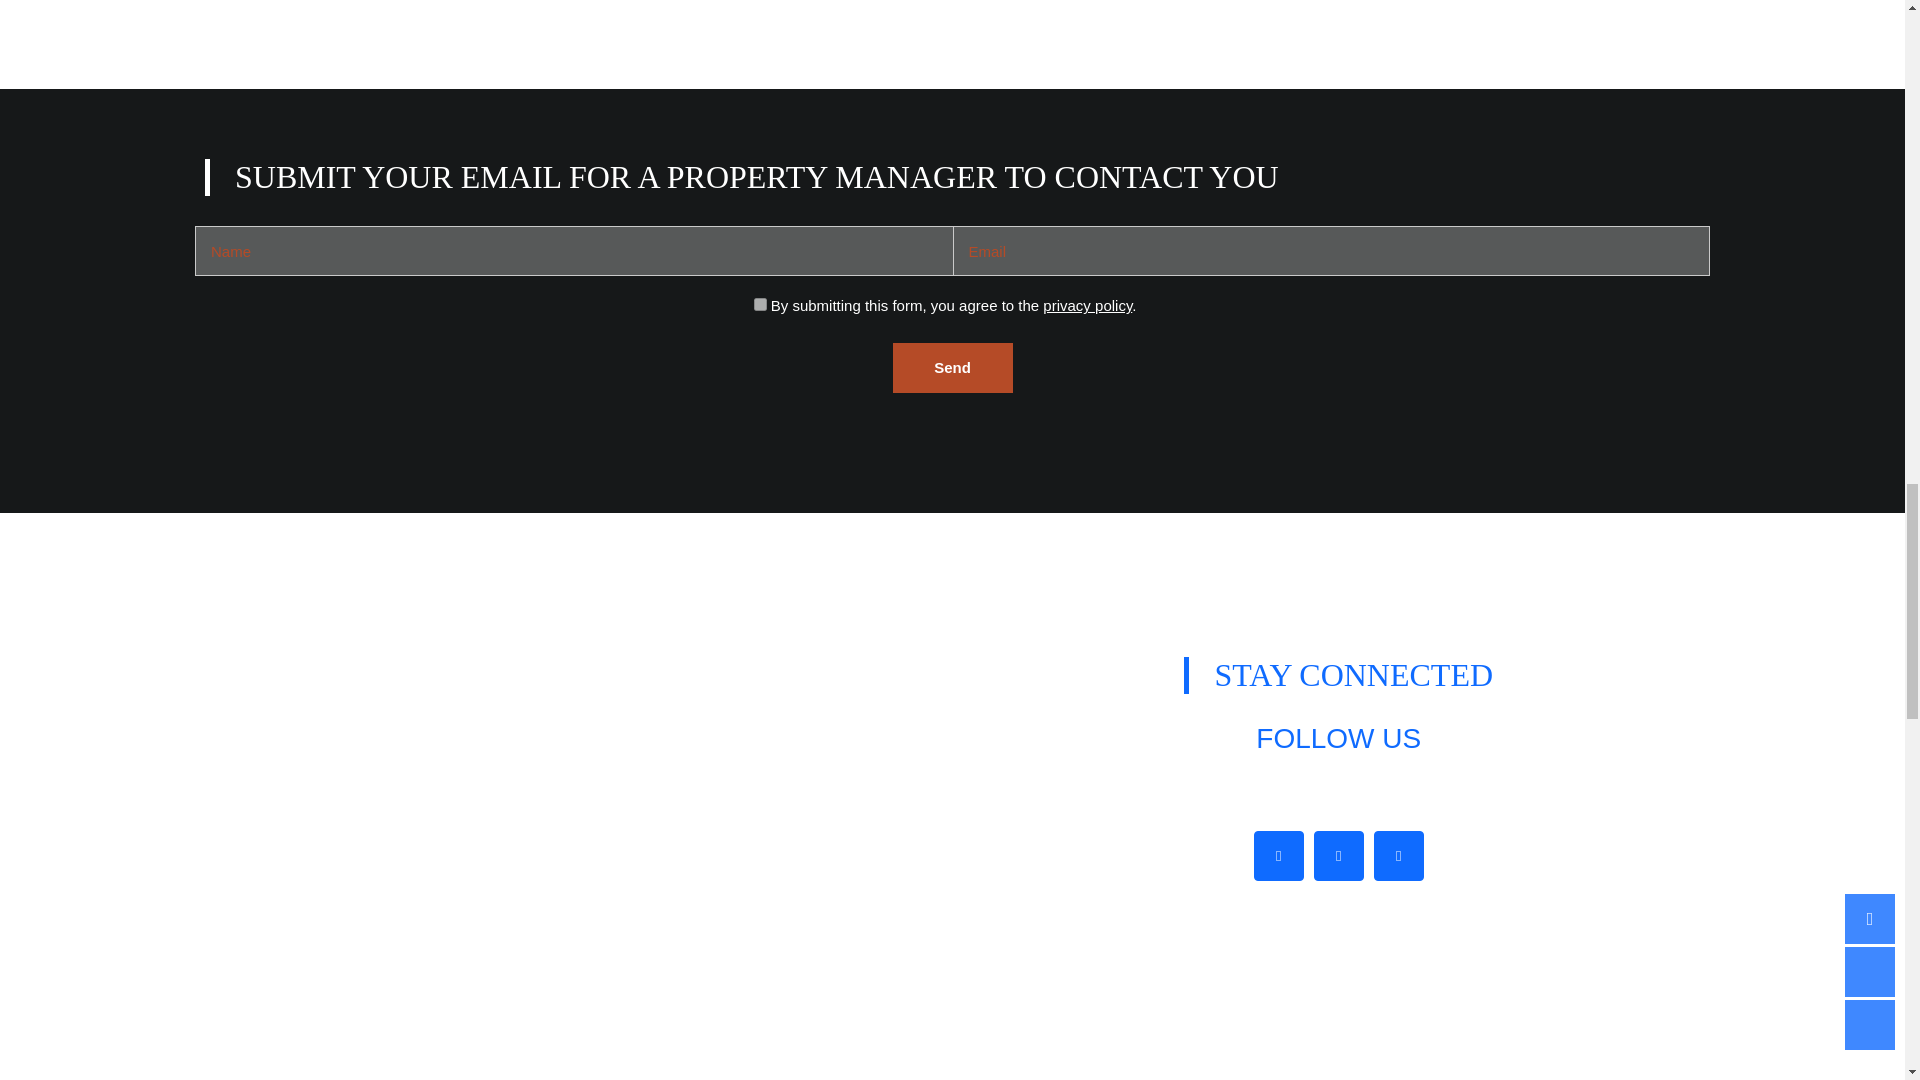  Describe the element at coordinates (1399, 856) in the screenshot. I see `Google My Business` at that location.